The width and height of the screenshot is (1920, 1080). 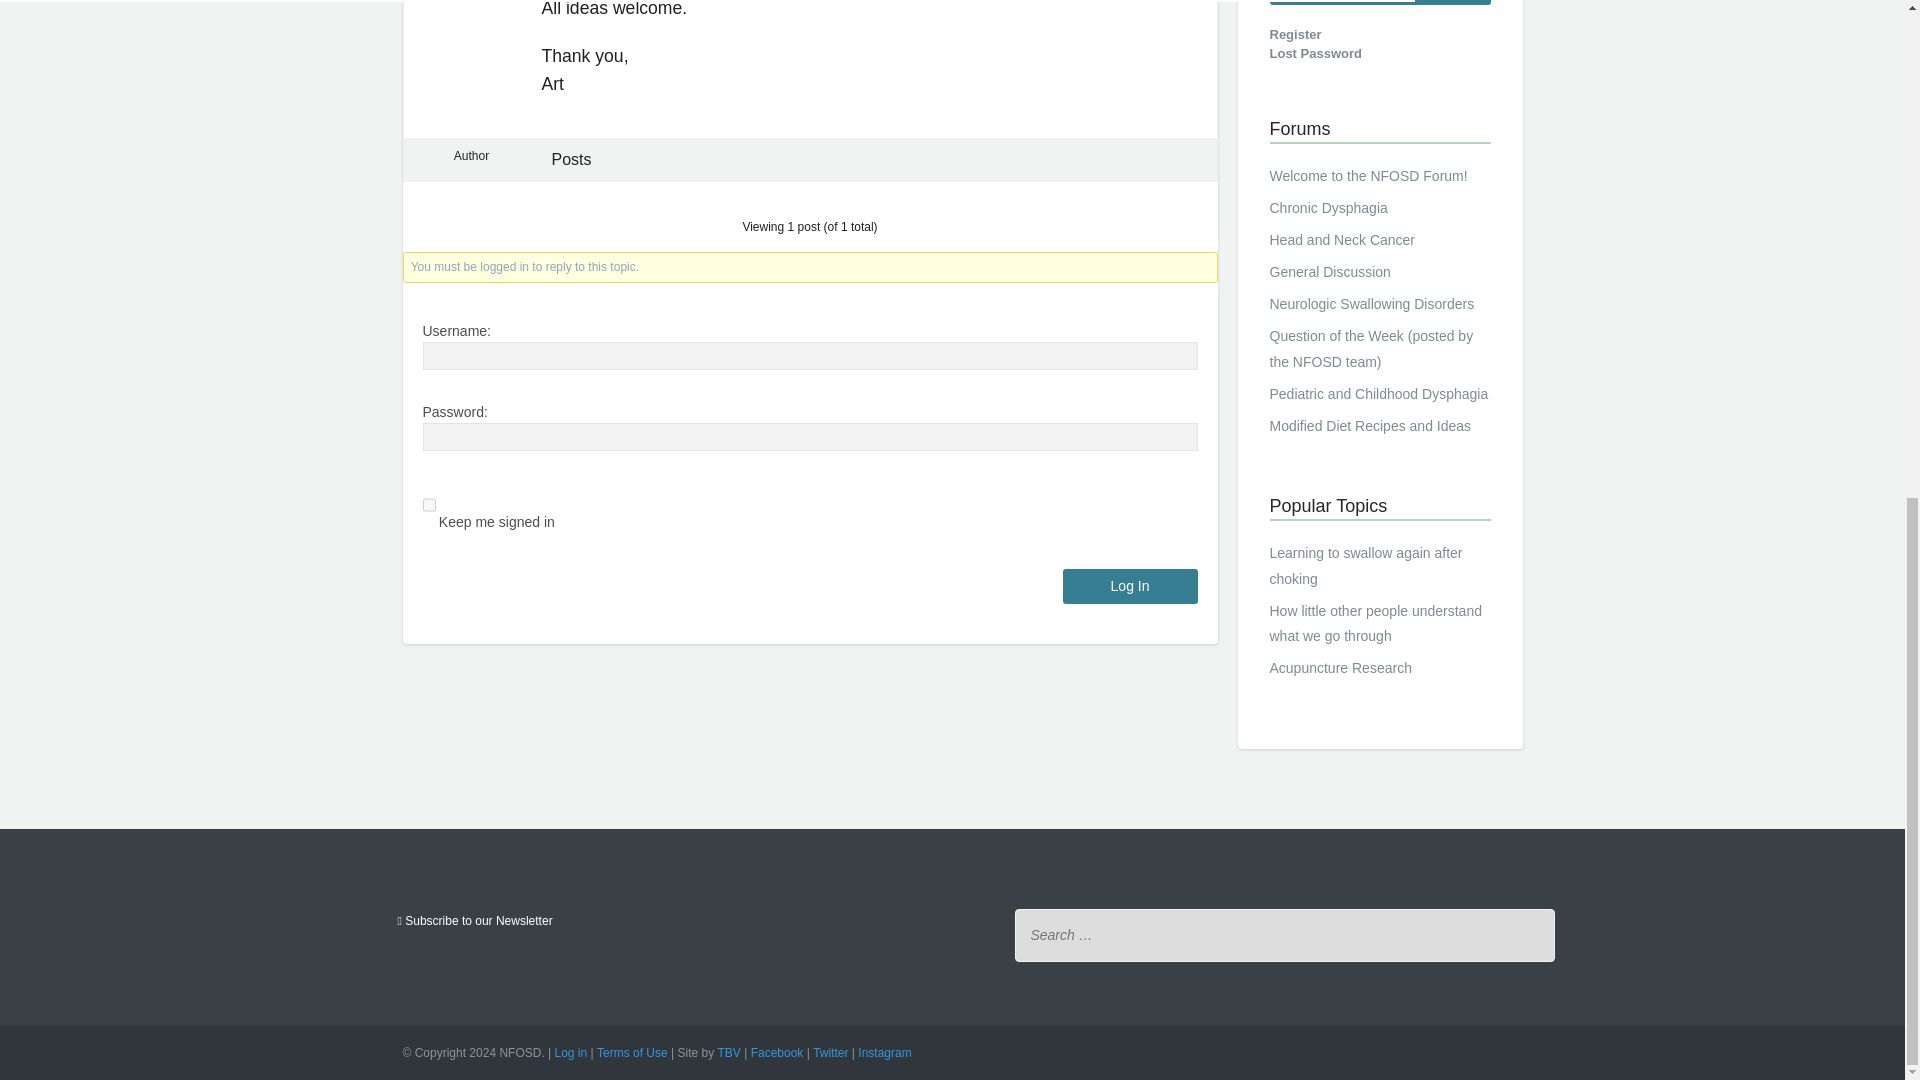 What do you see at coordinates (1315, 54) in the screenshot?
I see `Lost Password` at bounding box center [1315, 54].